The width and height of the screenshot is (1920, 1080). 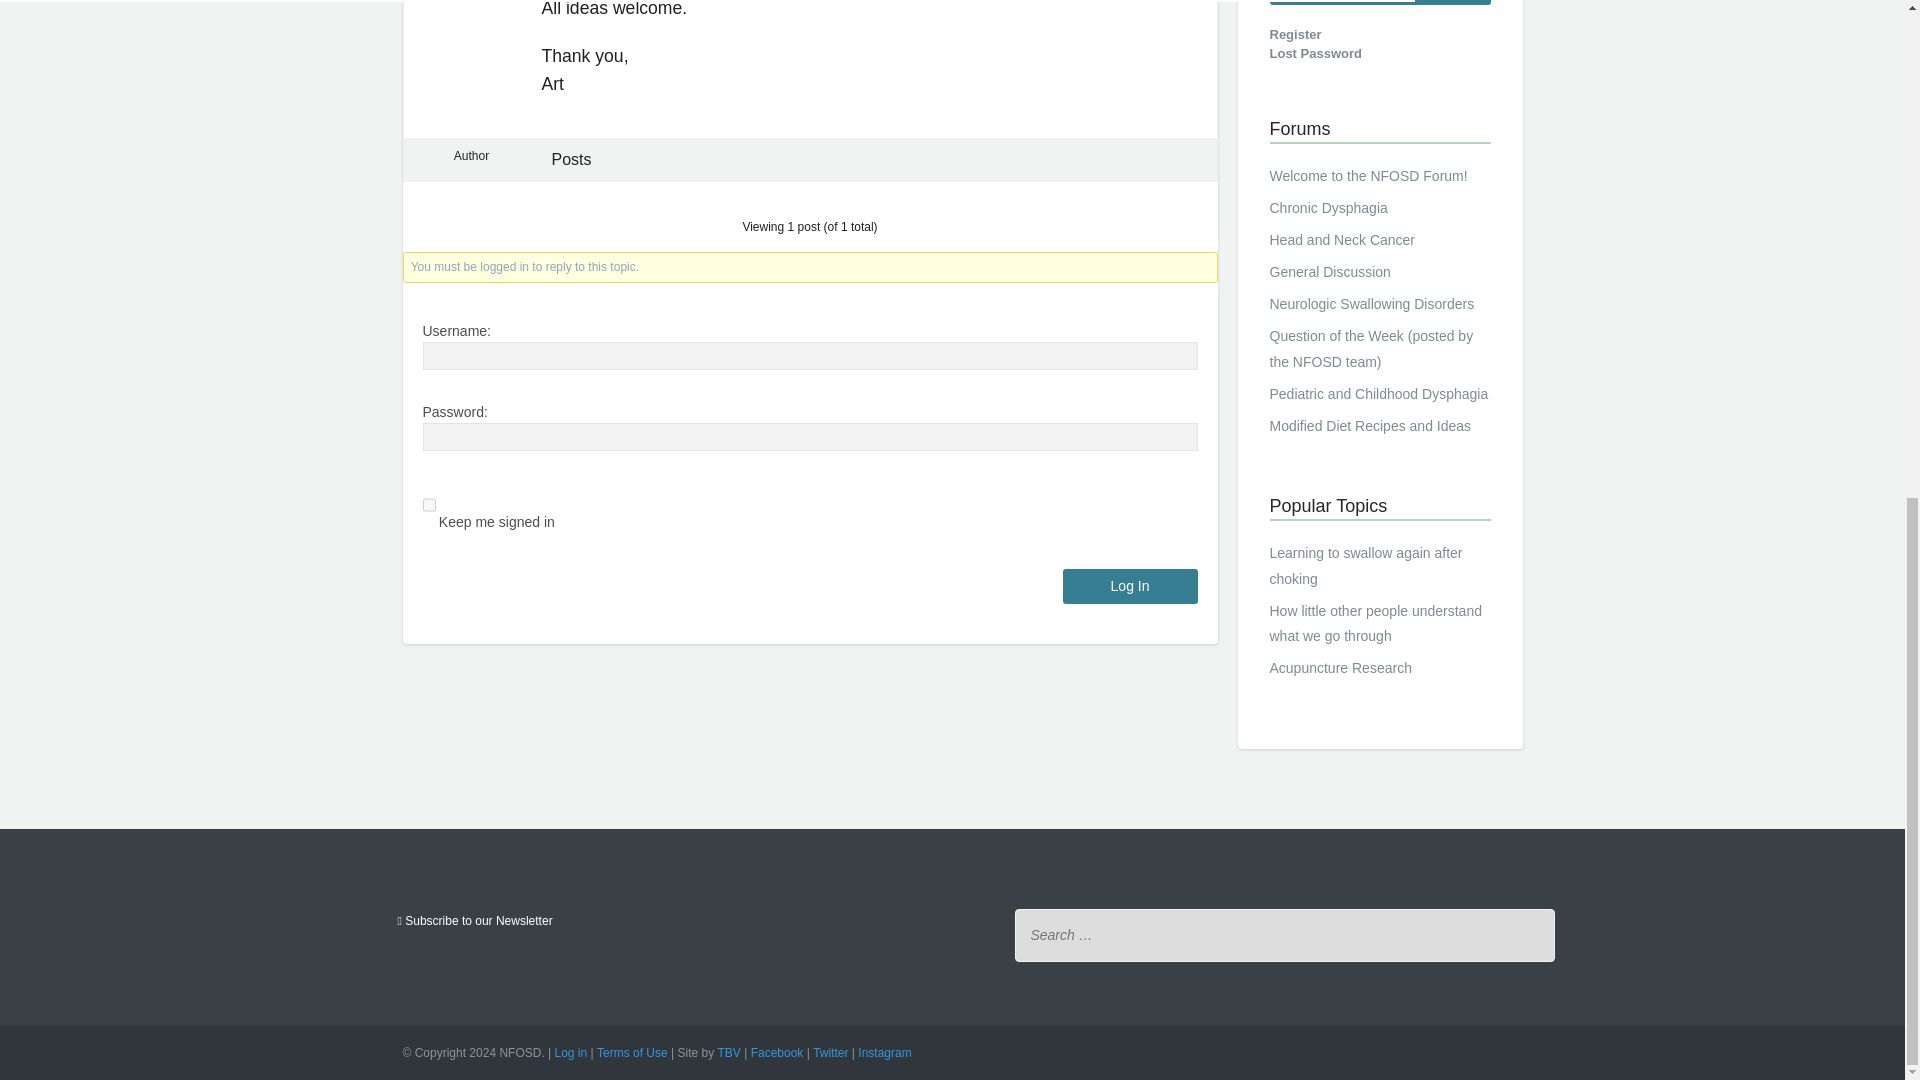 What do you see at coordinates (1315, 54) in the screenshot?
I see `Lost Password` at bounding box center [1315, 54].